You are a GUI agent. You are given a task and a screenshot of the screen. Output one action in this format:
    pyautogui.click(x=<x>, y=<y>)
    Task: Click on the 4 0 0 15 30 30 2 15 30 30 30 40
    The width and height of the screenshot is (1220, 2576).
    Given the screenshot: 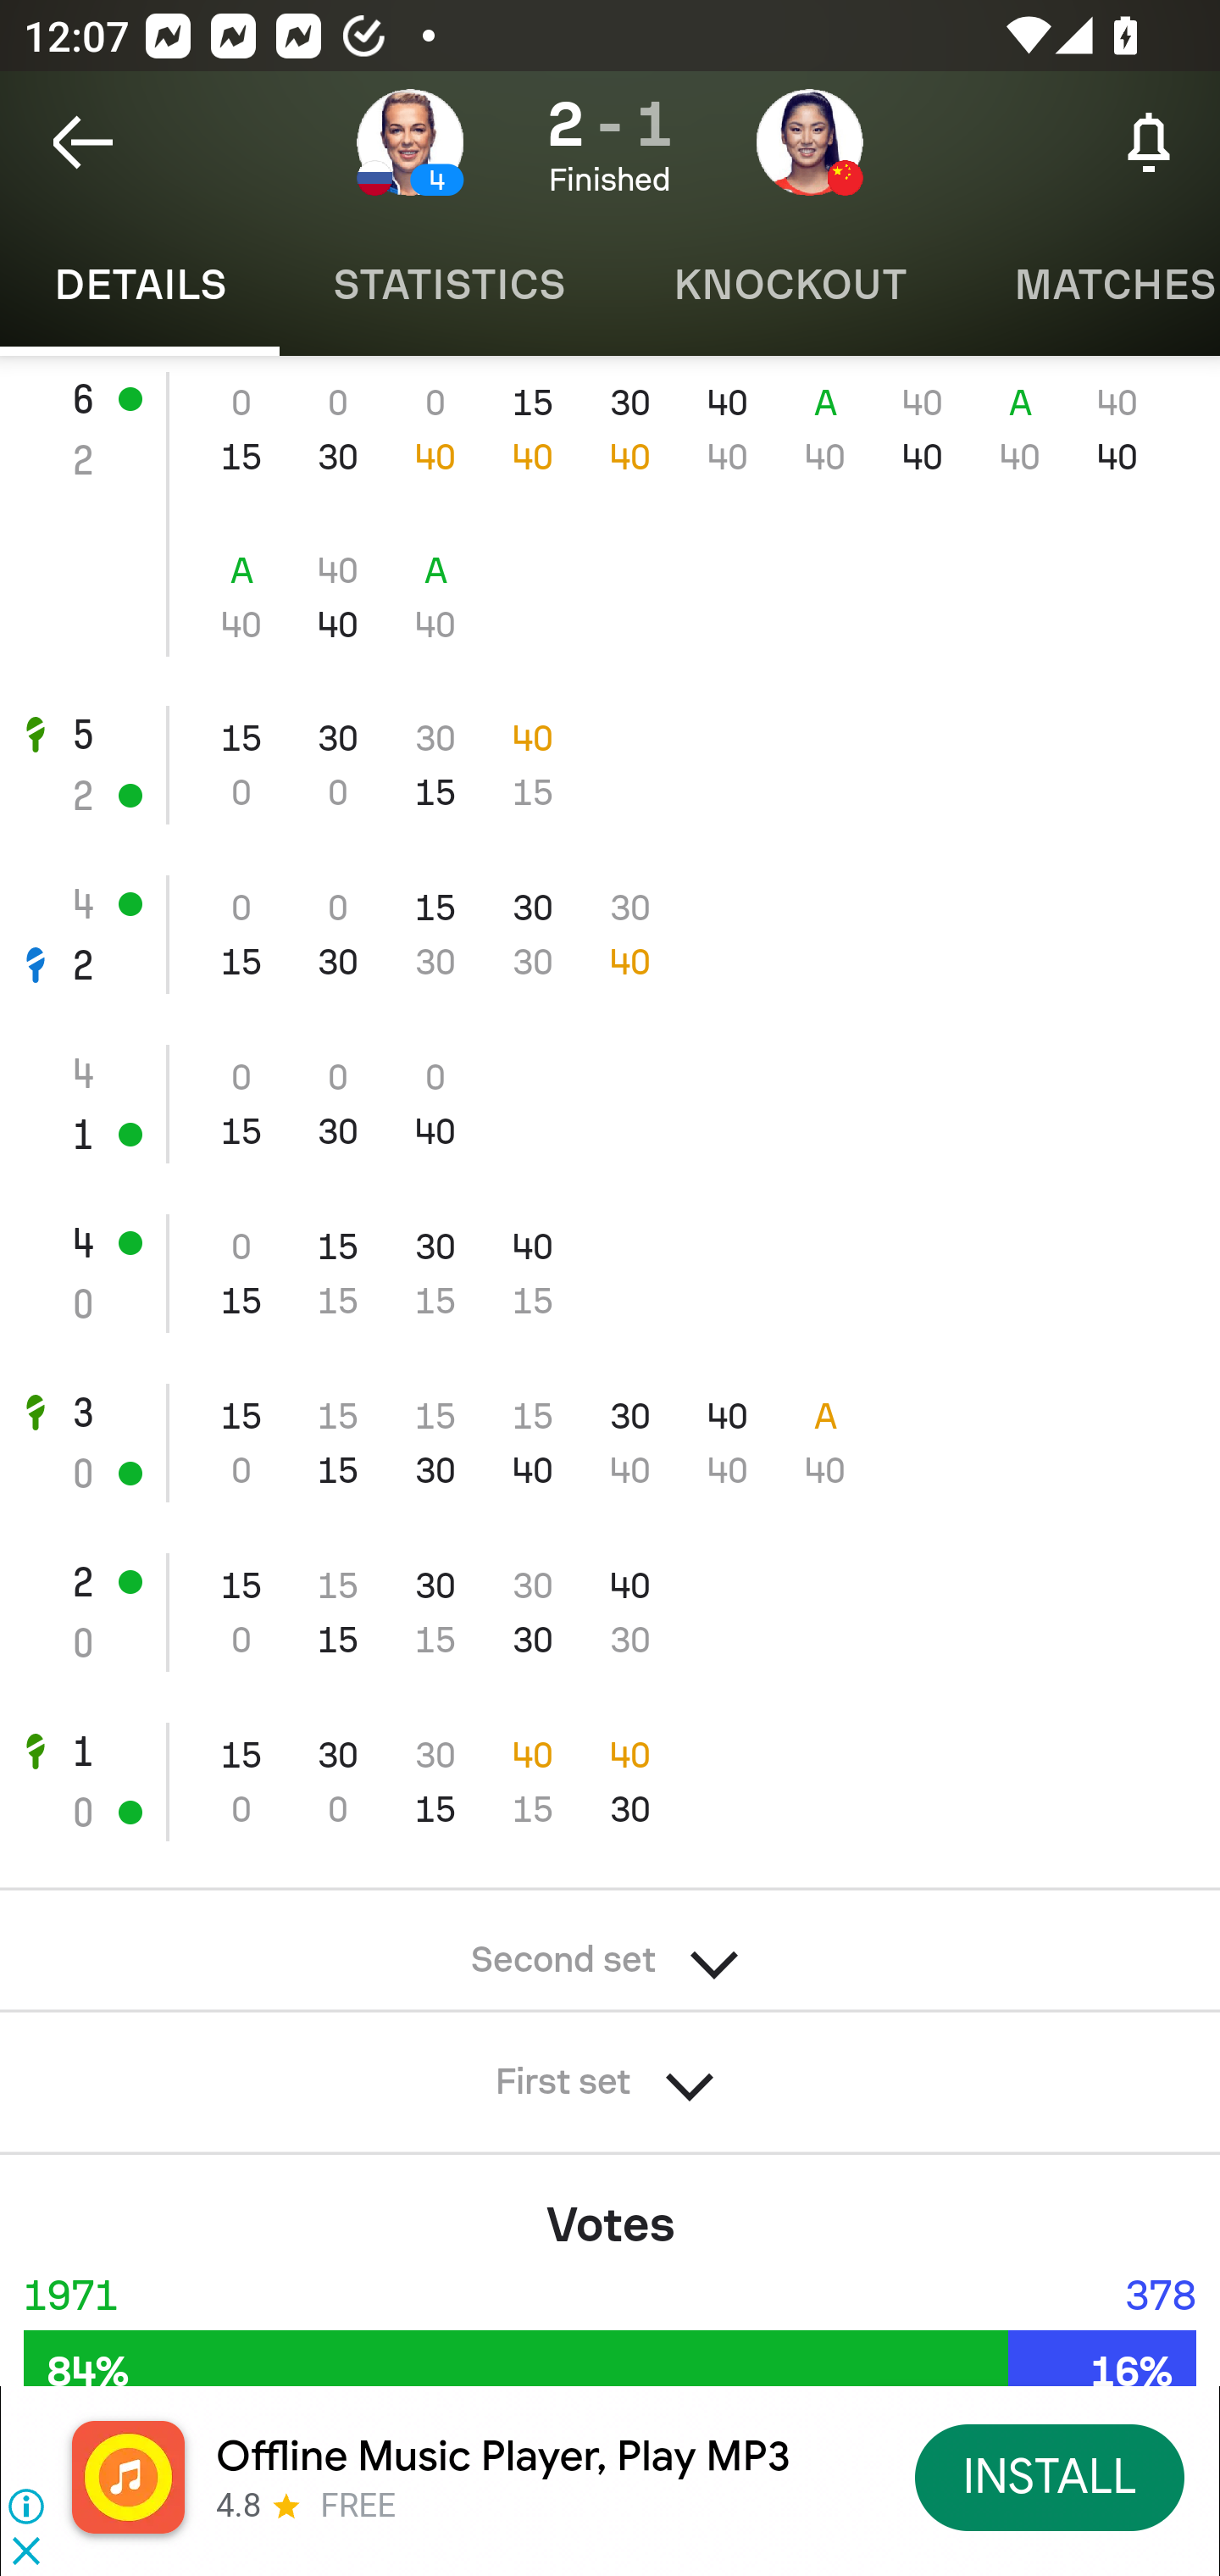 What is the action you would take?
    pyautogui.click(x=610, y=935)
    